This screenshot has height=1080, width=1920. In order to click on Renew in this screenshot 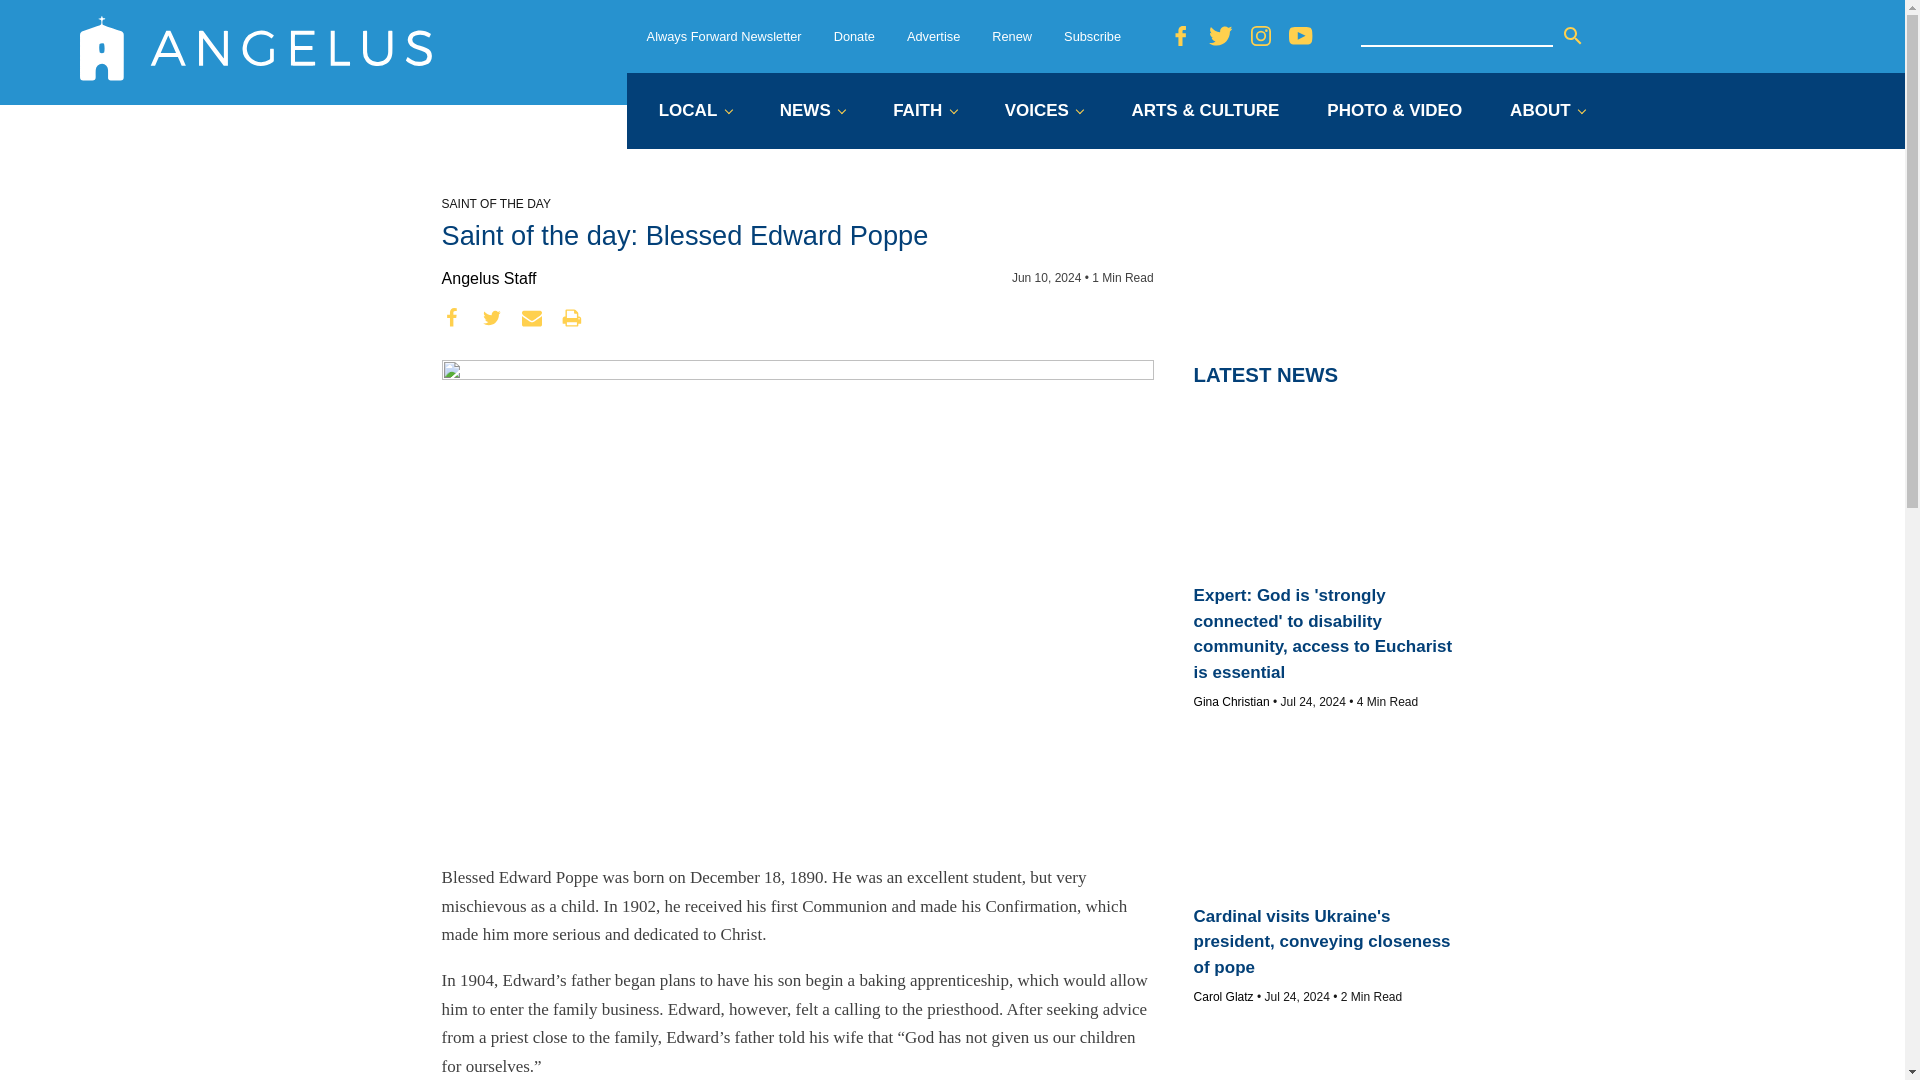, I will do `click(1012, 36)`.